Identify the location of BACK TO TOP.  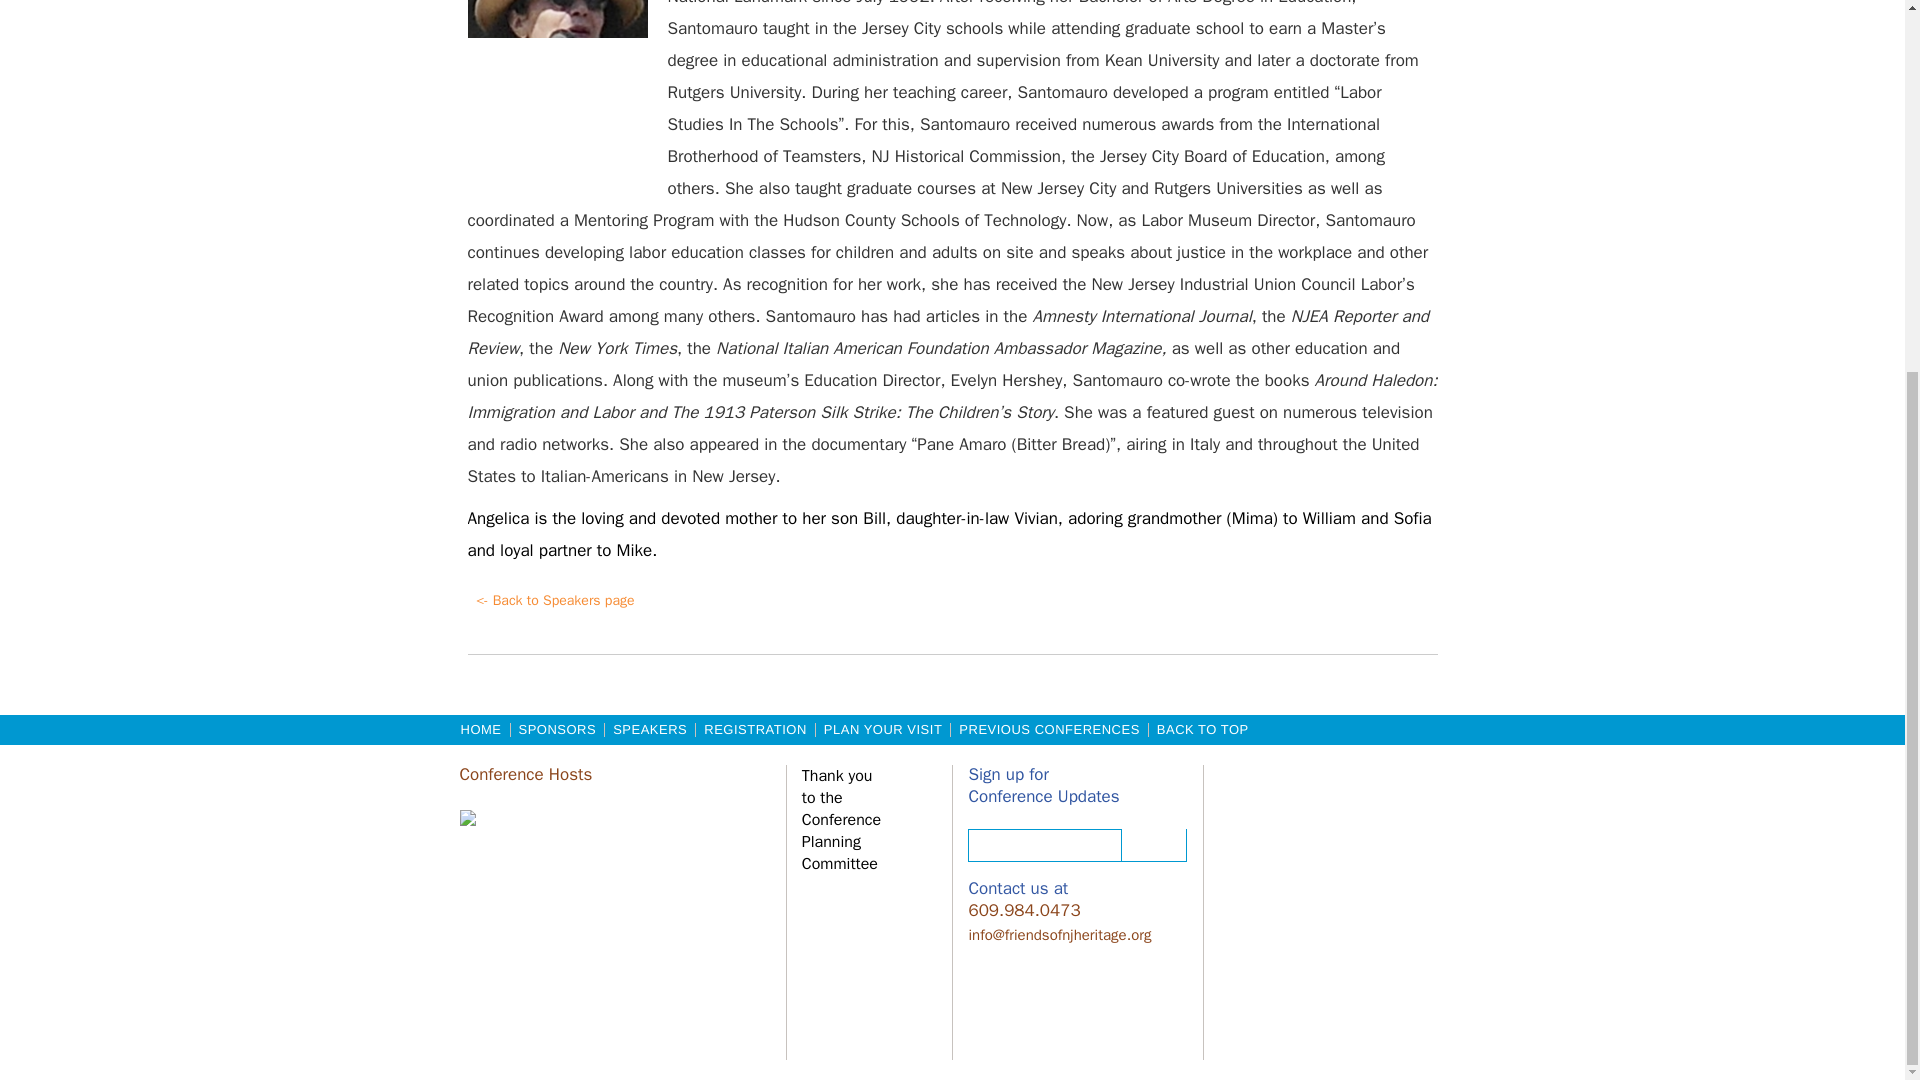
(1202, 729).